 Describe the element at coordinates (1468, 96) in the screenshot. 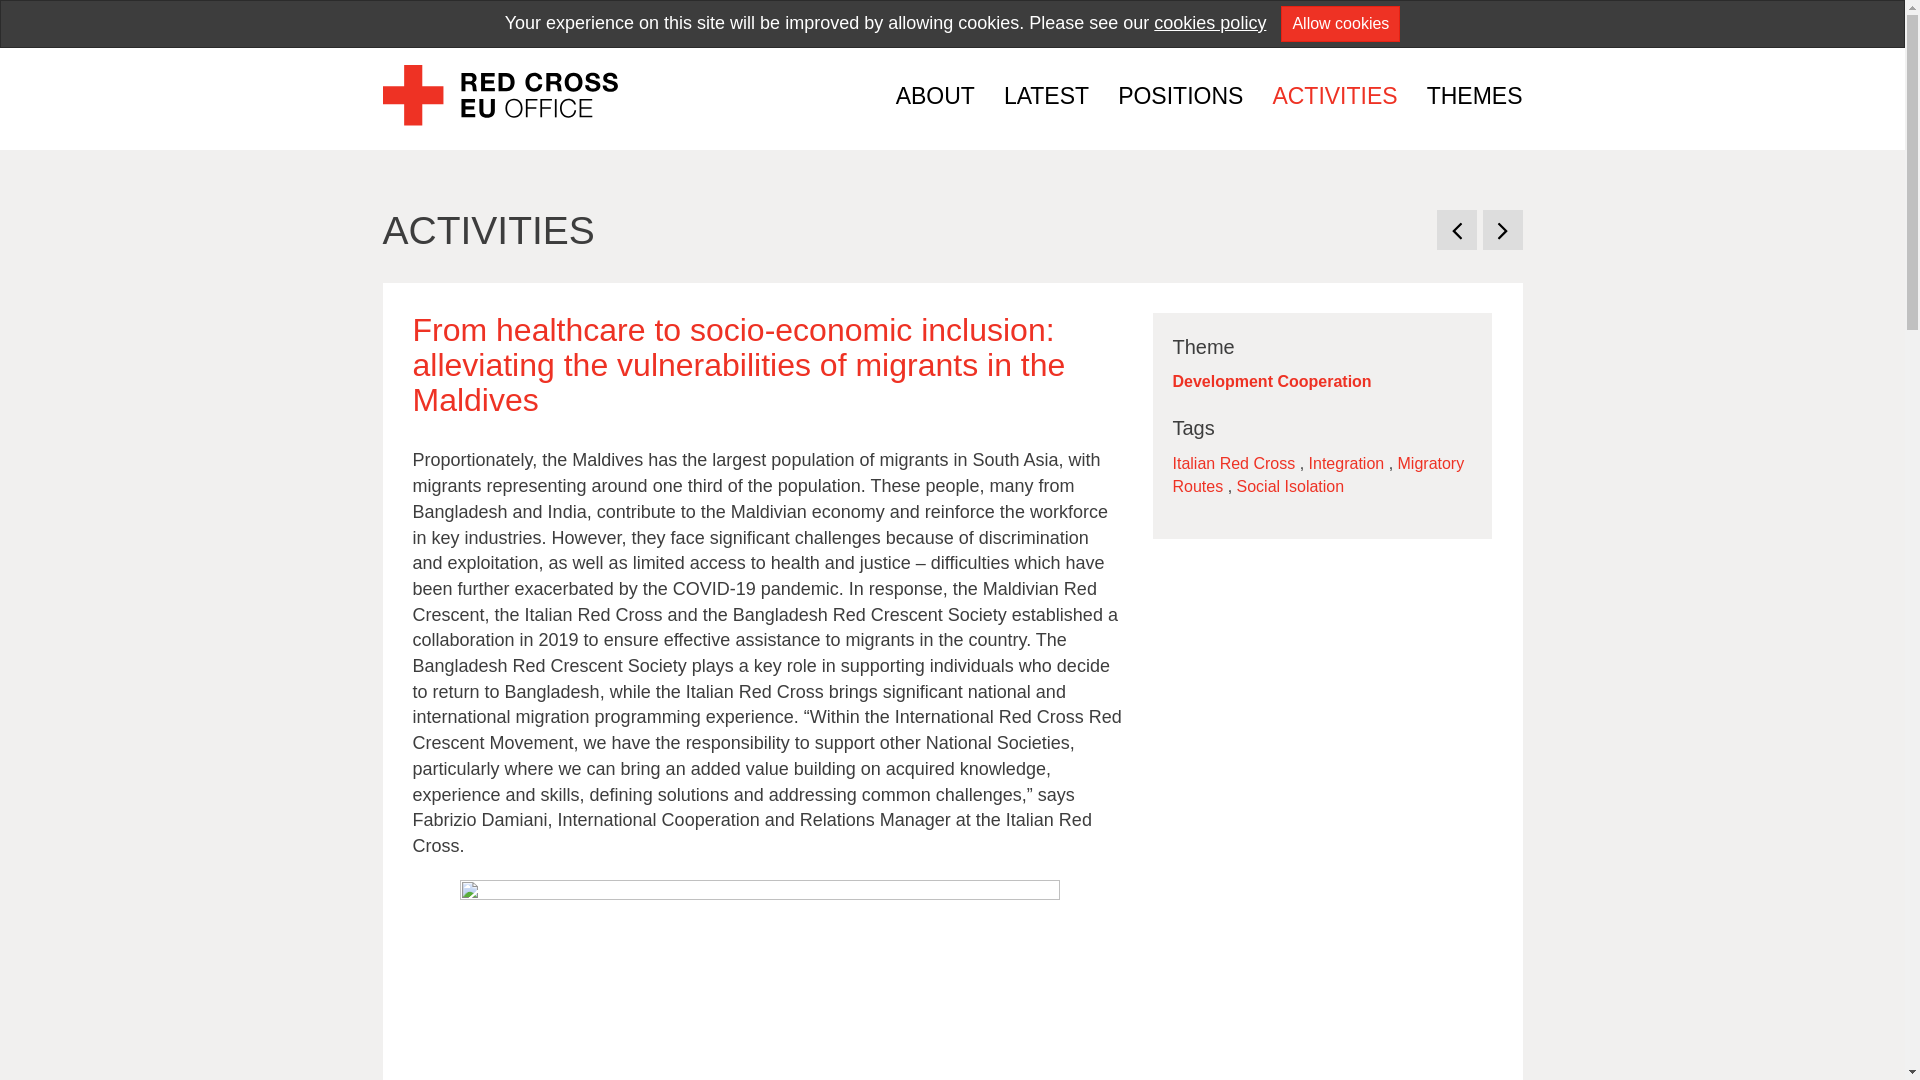

I see `THEMES` at that location.